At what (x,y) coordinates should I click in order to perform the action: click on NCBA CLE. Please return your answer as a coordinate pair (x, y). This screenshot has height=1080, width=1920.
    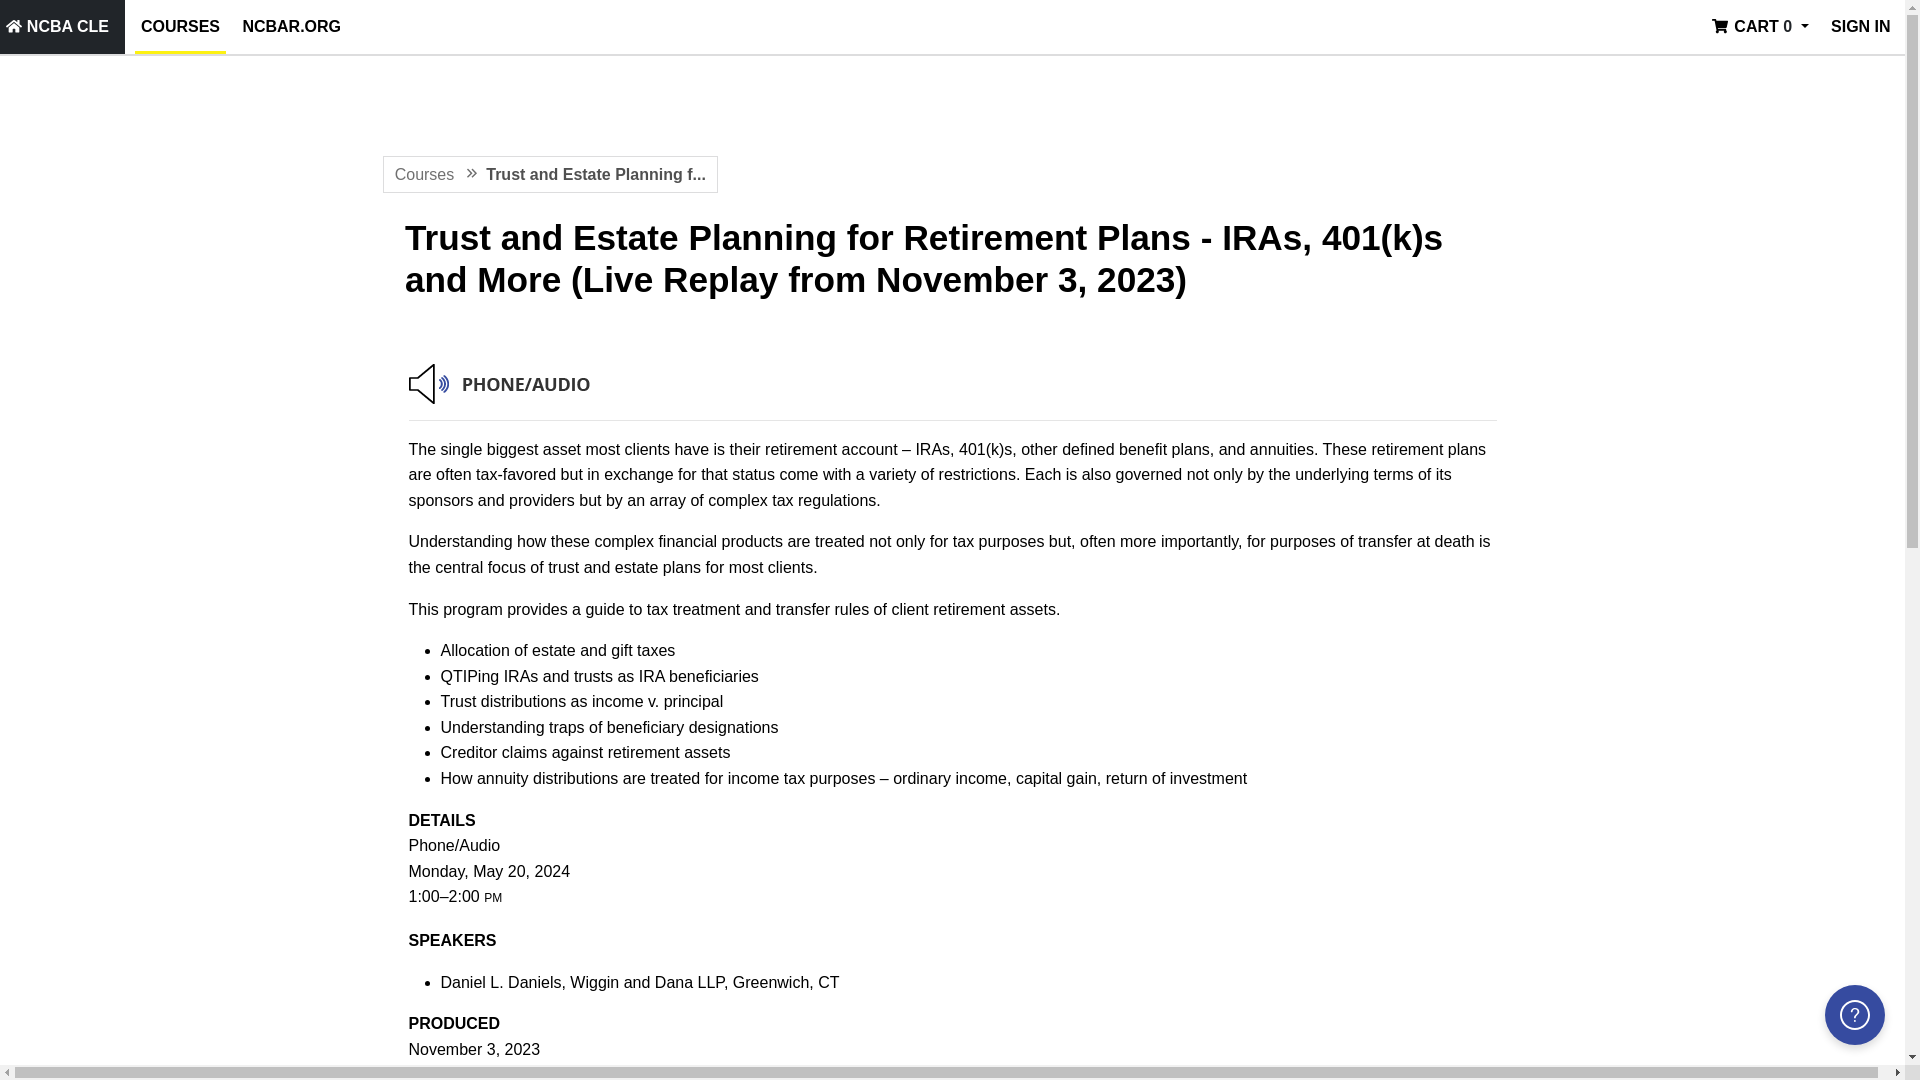
    Looking at the image, I should click on (58, 27).